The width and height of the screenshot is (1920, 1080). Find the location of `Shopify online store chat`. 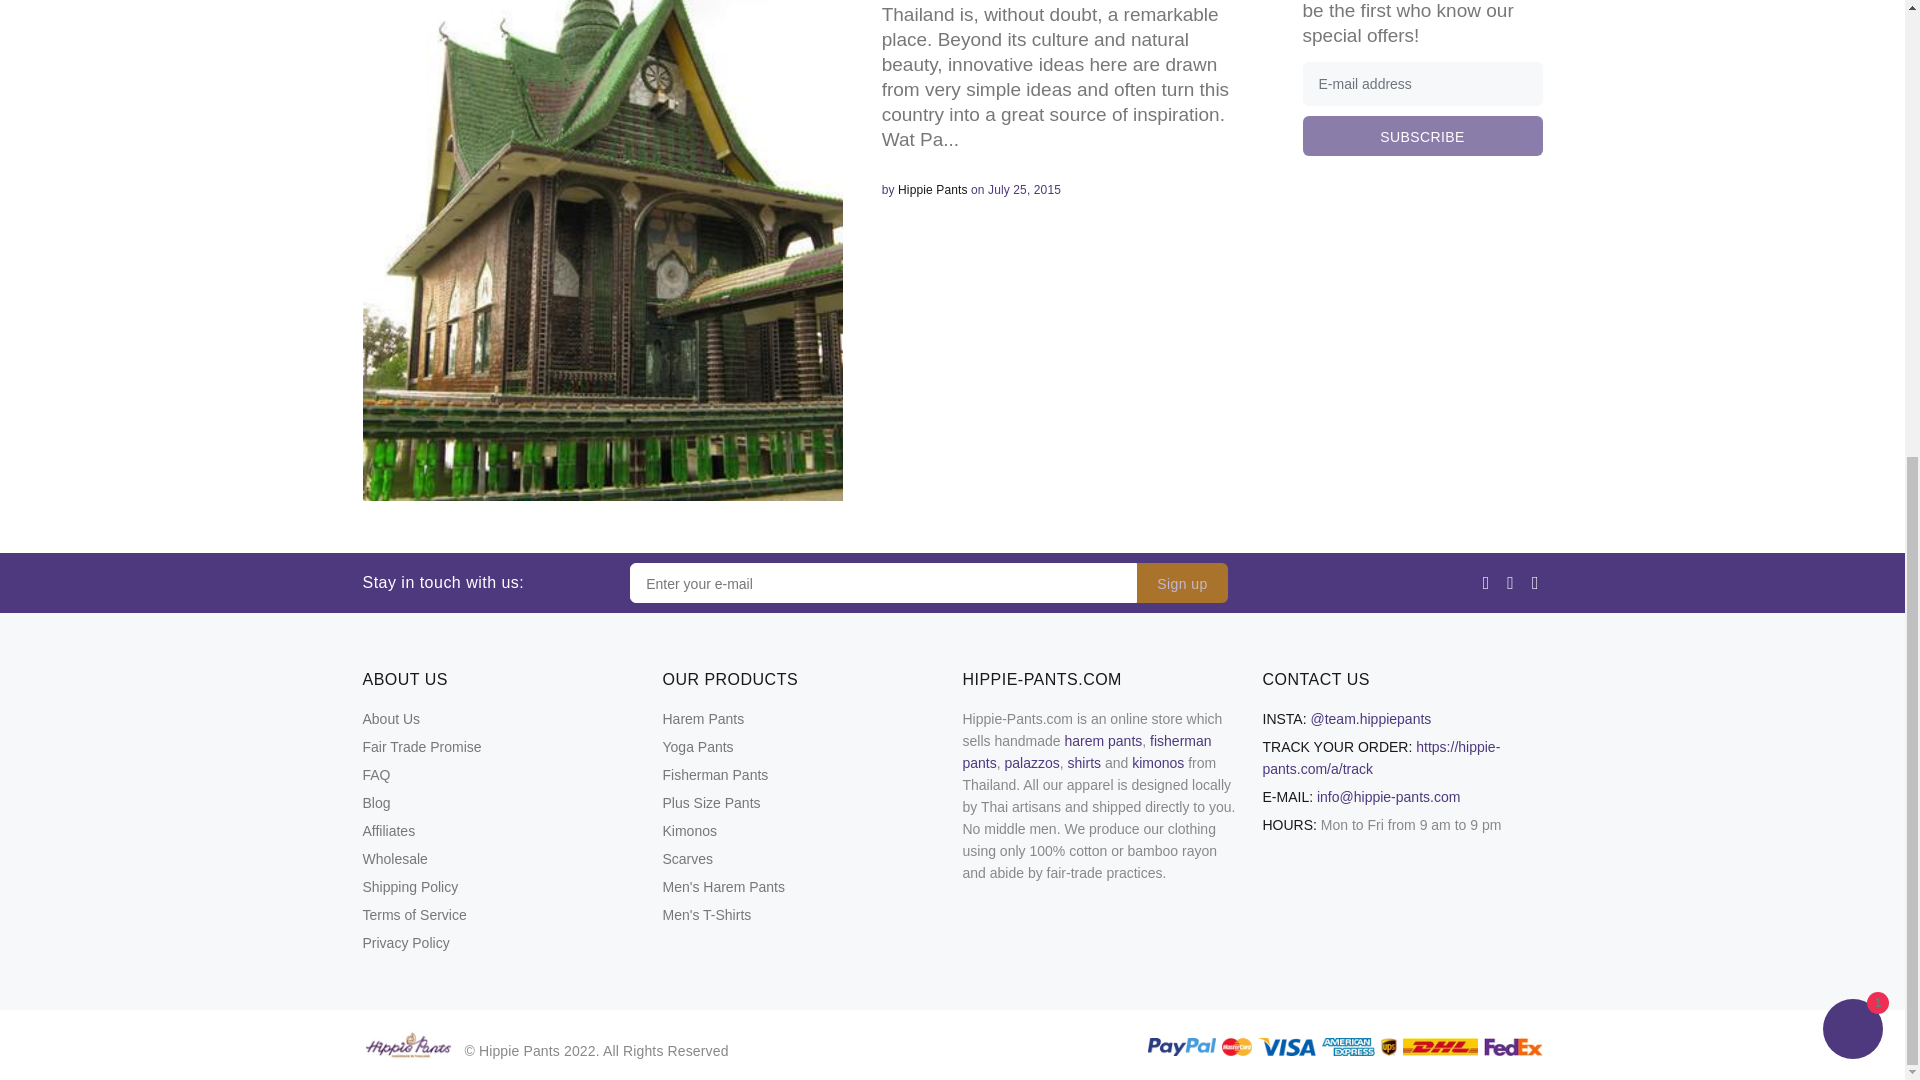

Shopify online store chat is located at coordinates (1852, 246).